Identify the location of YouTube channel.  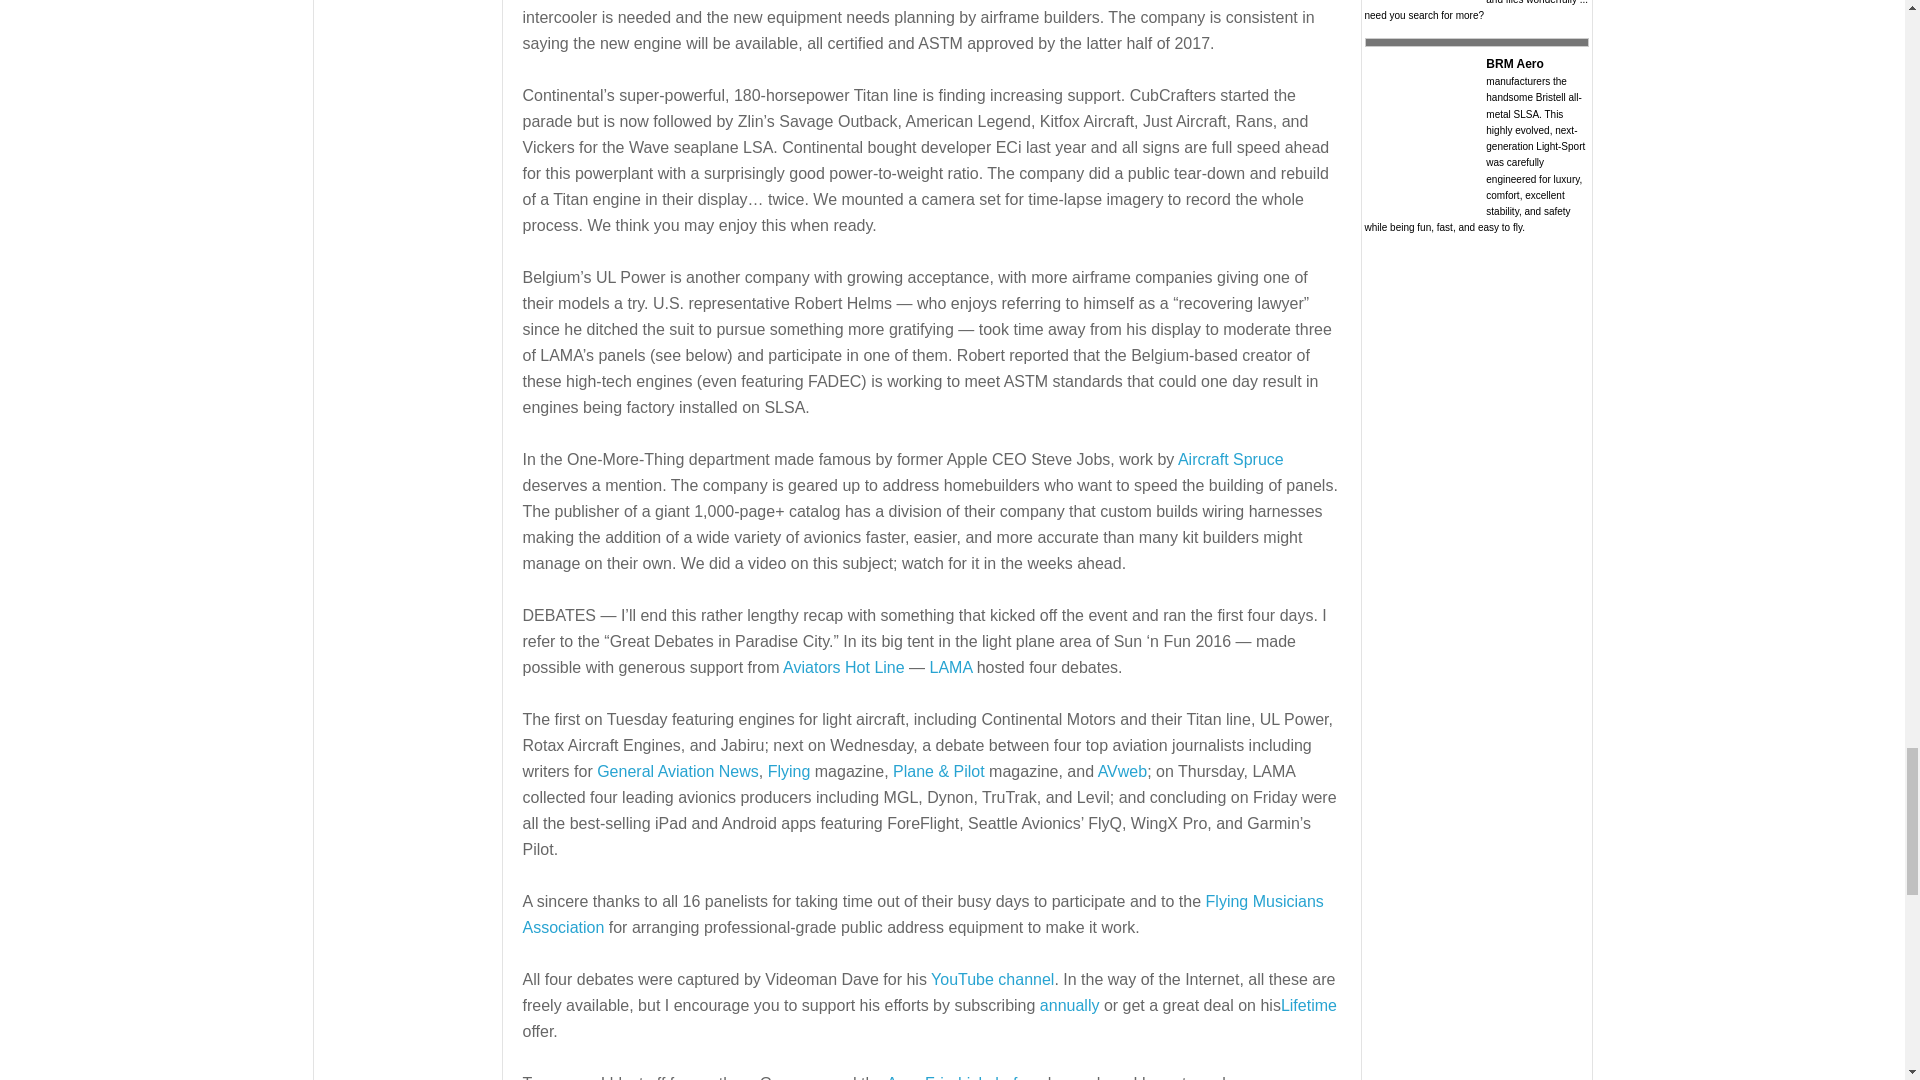
(992, 979).